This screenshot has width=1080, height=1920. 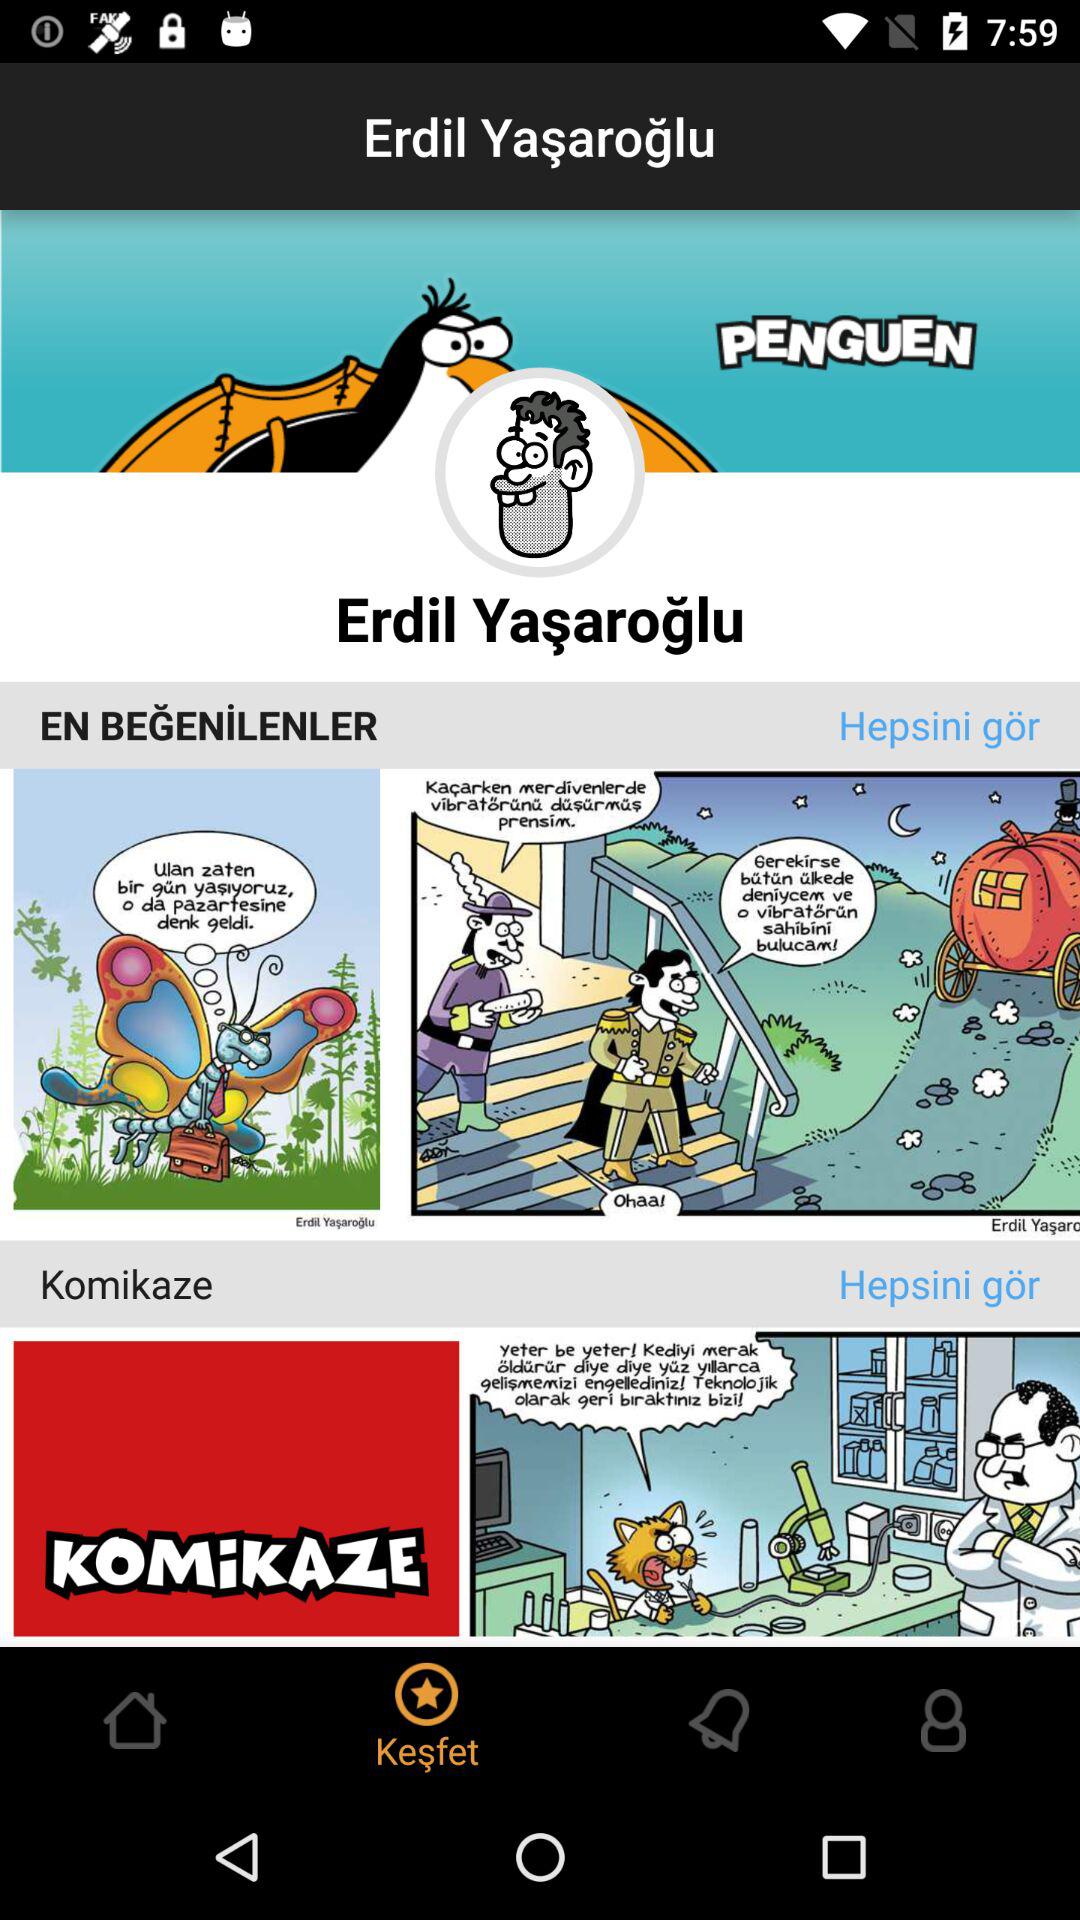 I want to click on open item at the center, so click(x=438, y=724).